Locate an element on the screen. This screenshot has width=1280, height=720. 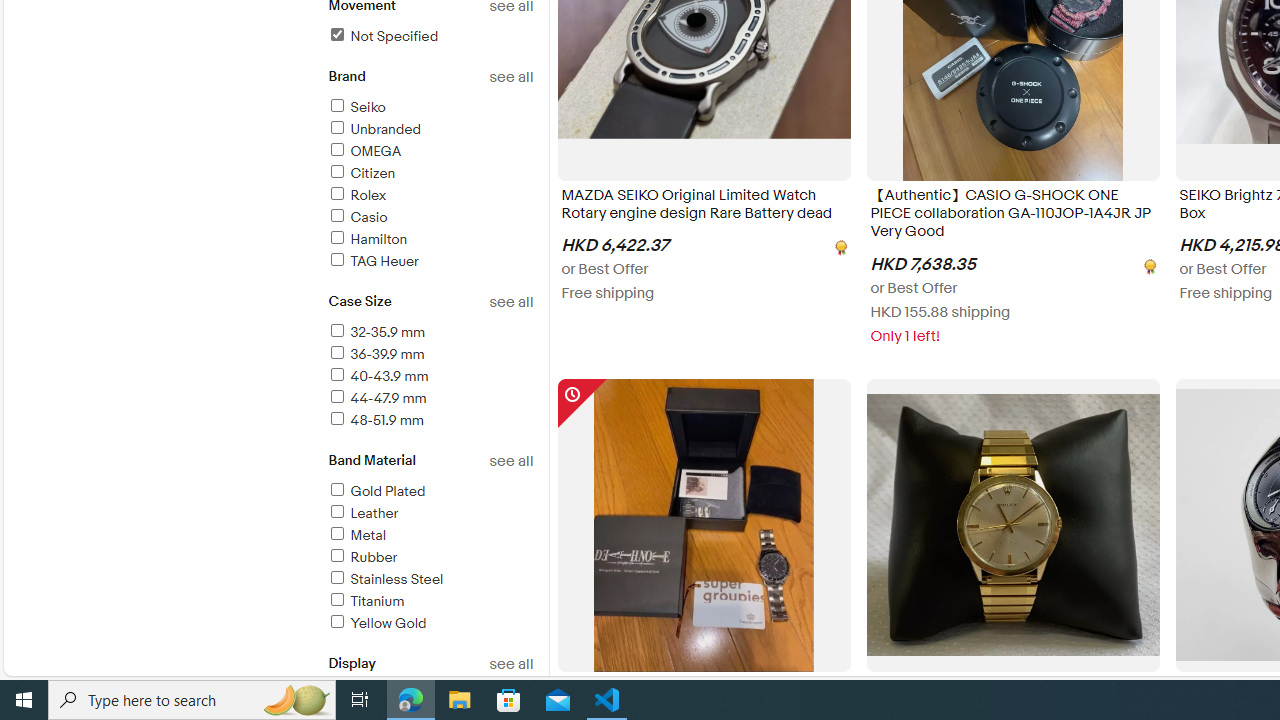
[object Undefined] is located at coordinates (1148, 264).